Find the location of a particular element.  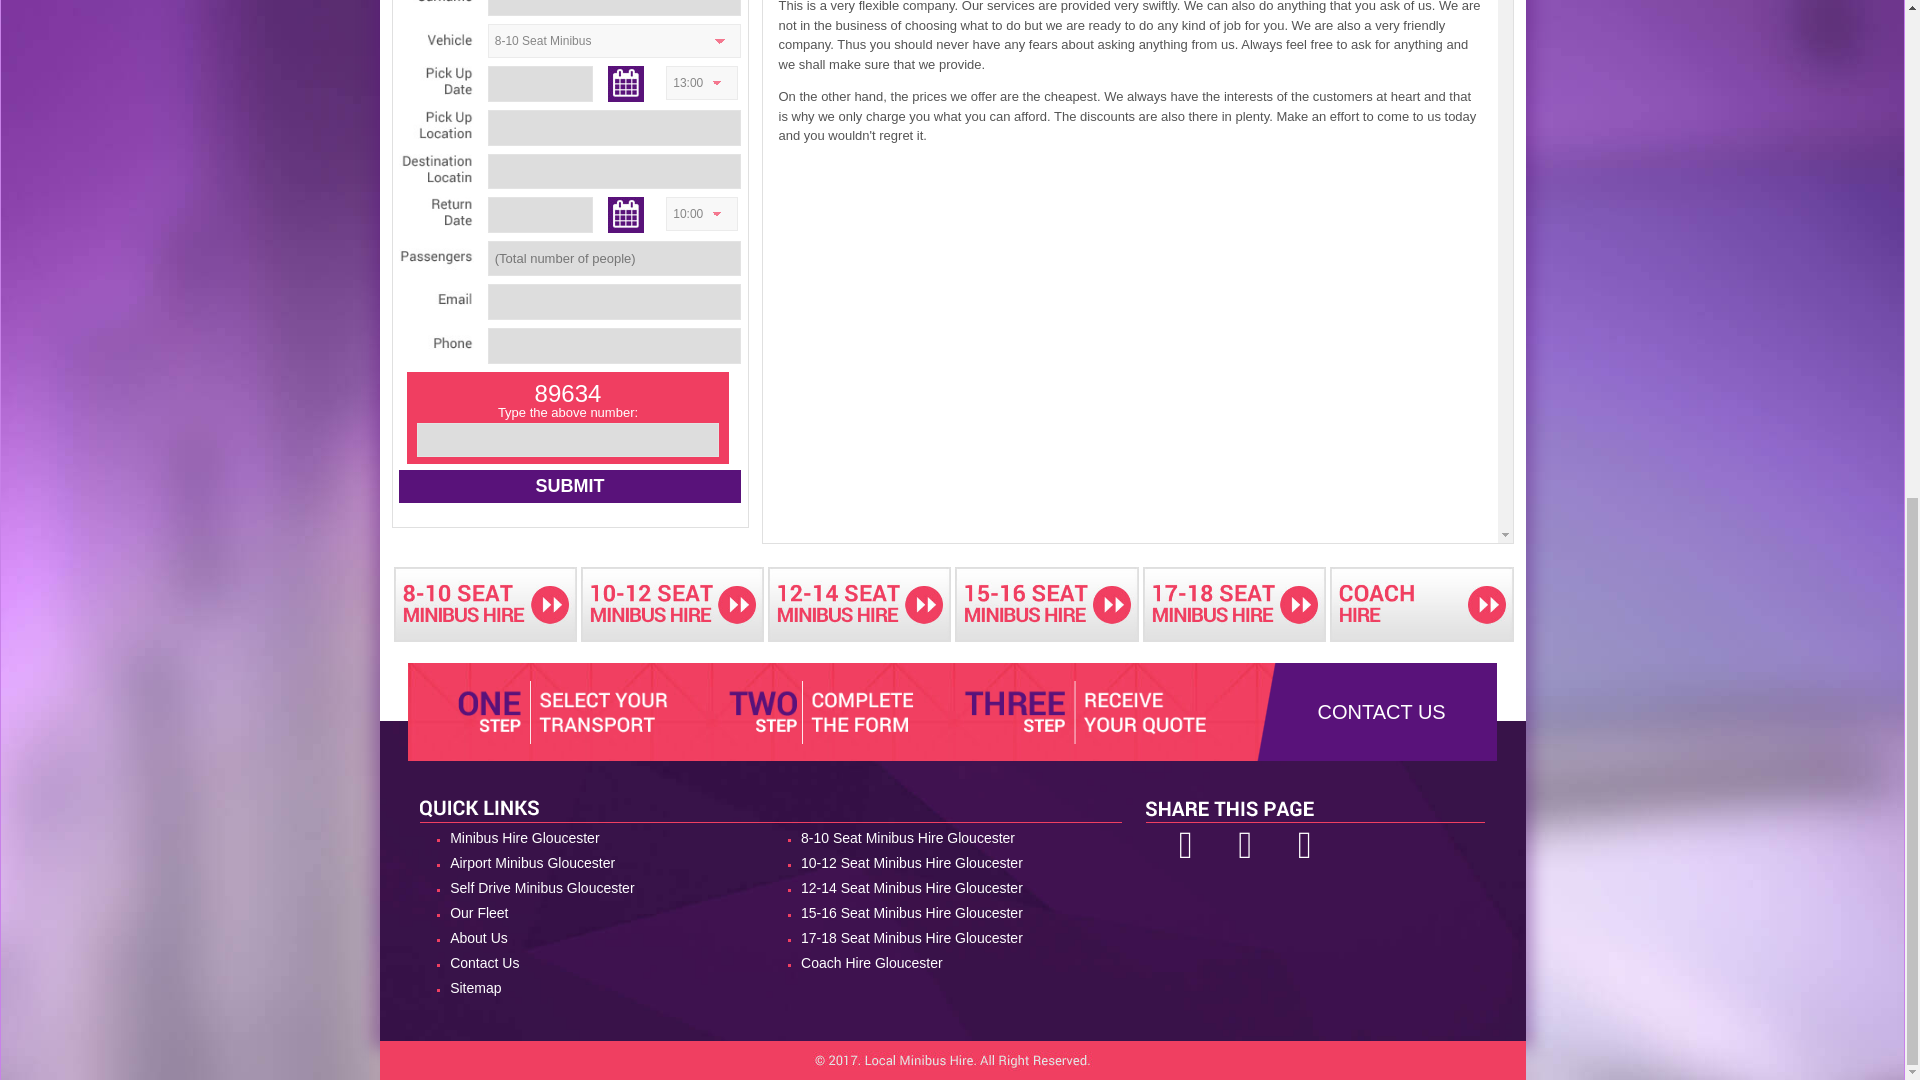

CONTACT US is located at coordinates (1381, 711).